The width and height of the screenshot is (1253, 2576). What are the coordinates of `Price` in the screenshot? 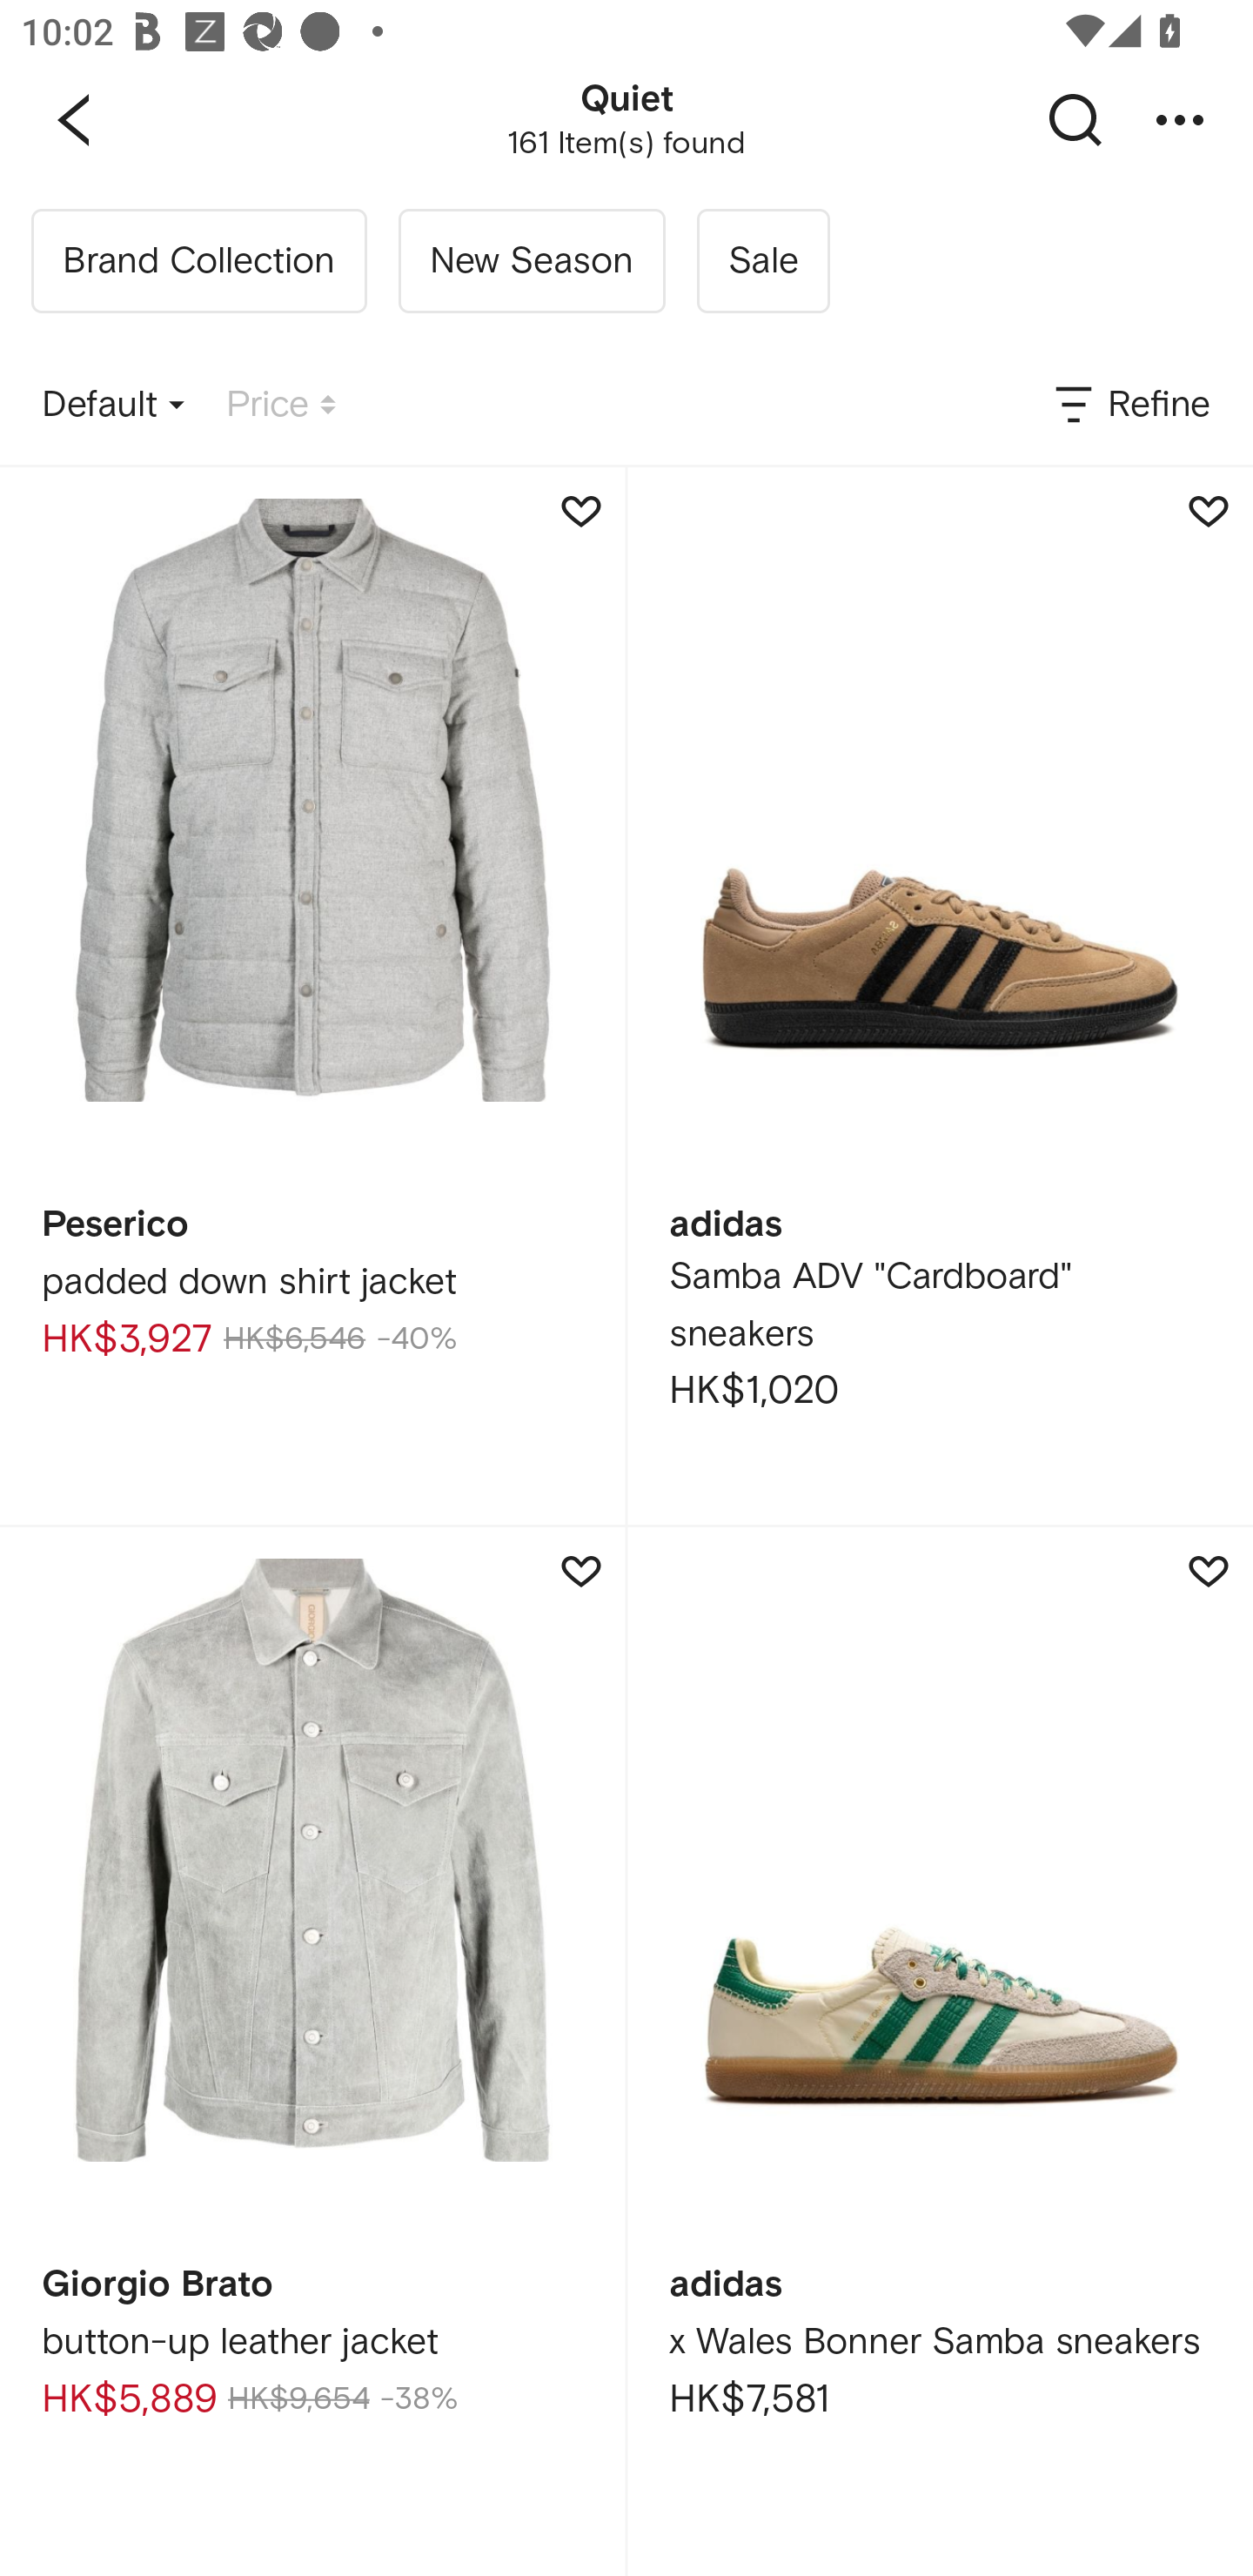 It's located at (281, 406).